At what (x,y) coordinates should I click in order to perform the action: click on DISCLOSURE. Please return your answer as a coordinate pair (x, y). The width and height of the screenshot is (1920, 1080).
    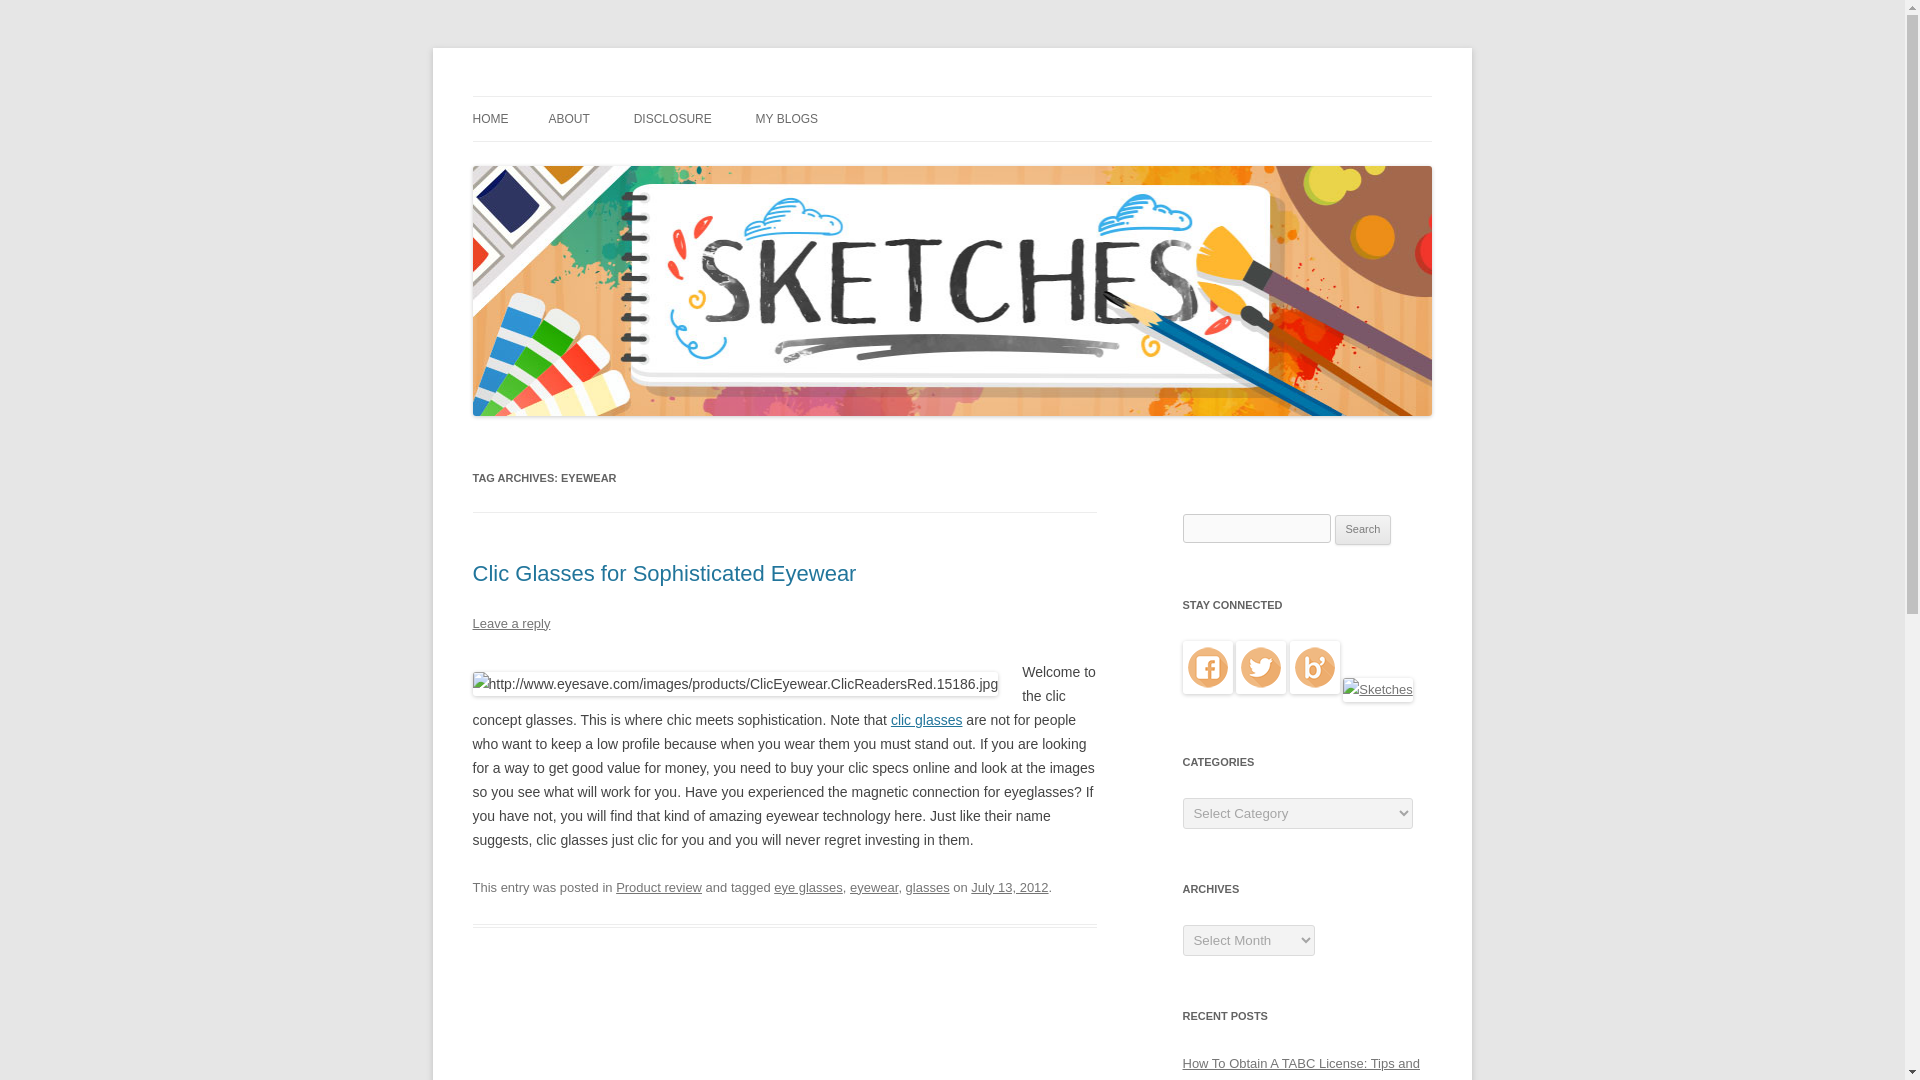
    Looking at the image, I should click on (672, 119).